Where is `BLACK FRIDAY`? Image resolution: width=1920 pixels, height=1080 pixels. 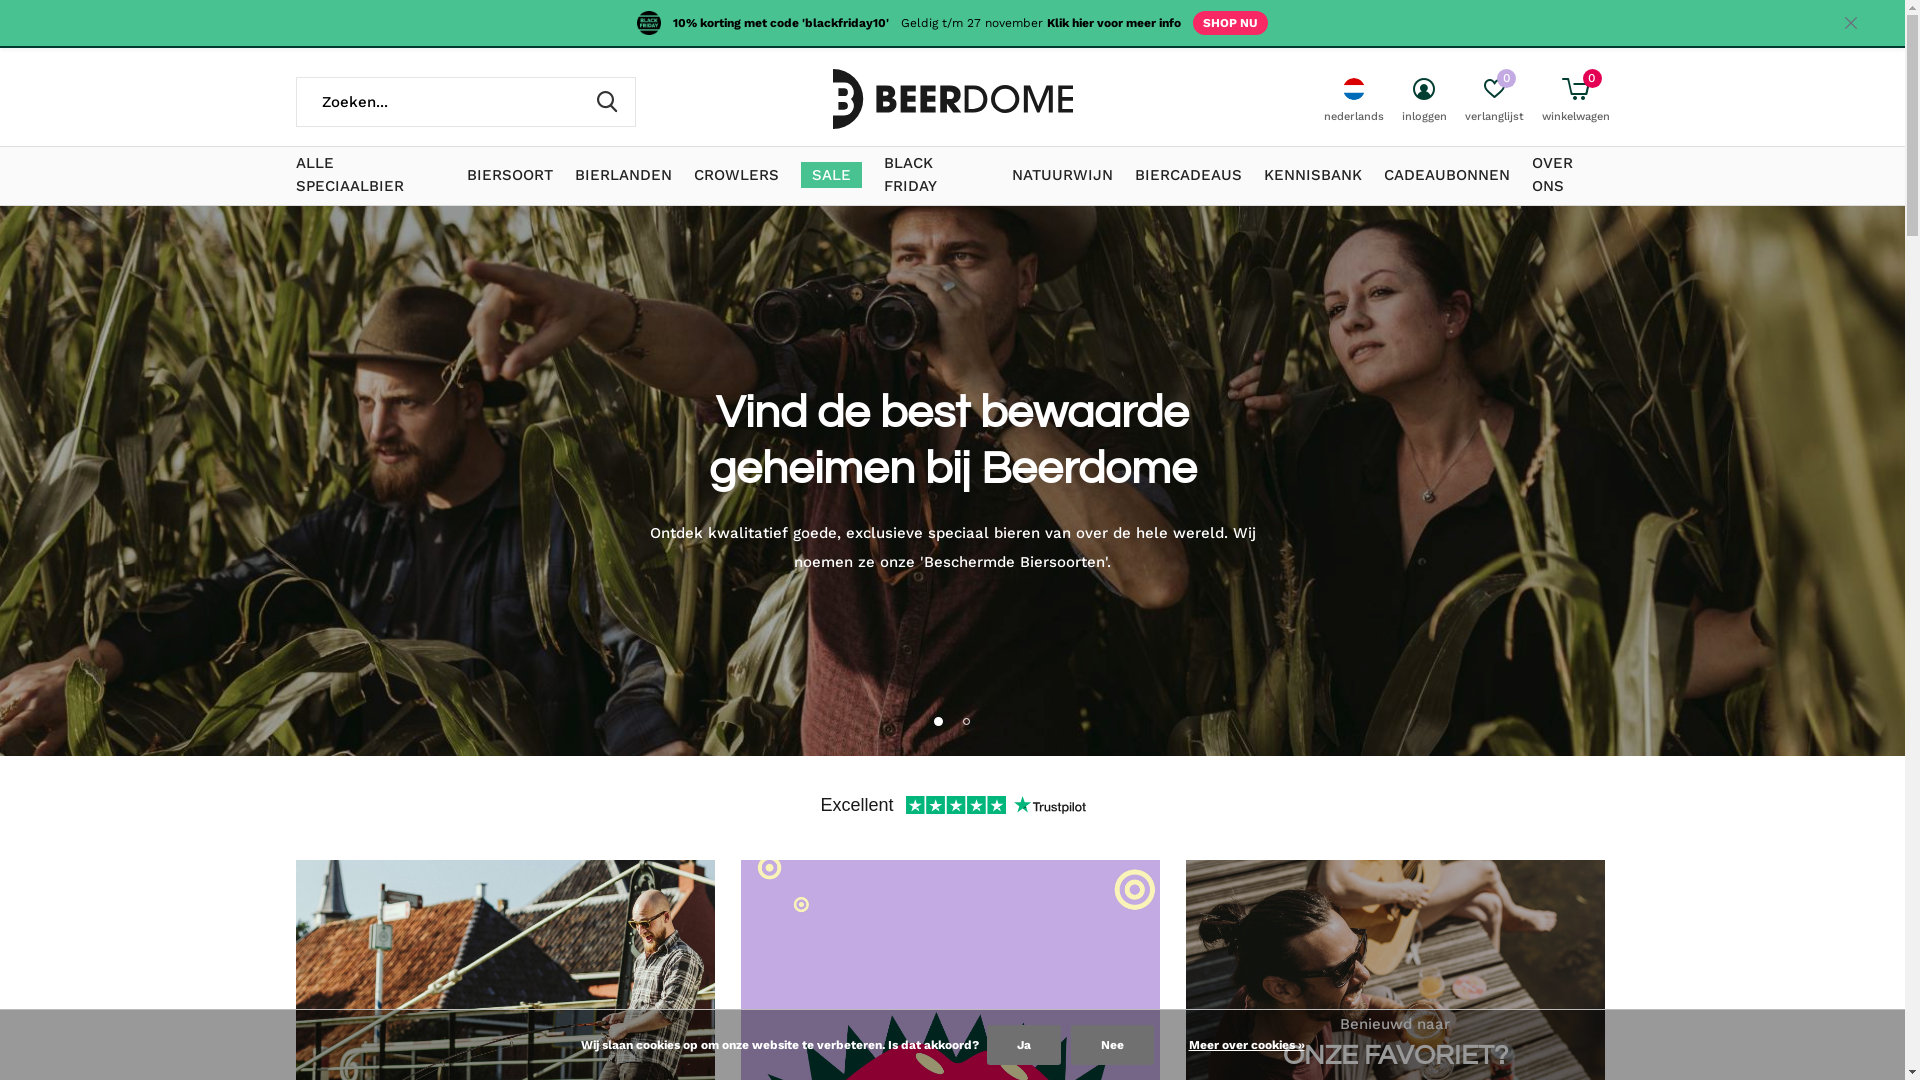 BLACK FRIDAY is located at coordinates (937, 175).